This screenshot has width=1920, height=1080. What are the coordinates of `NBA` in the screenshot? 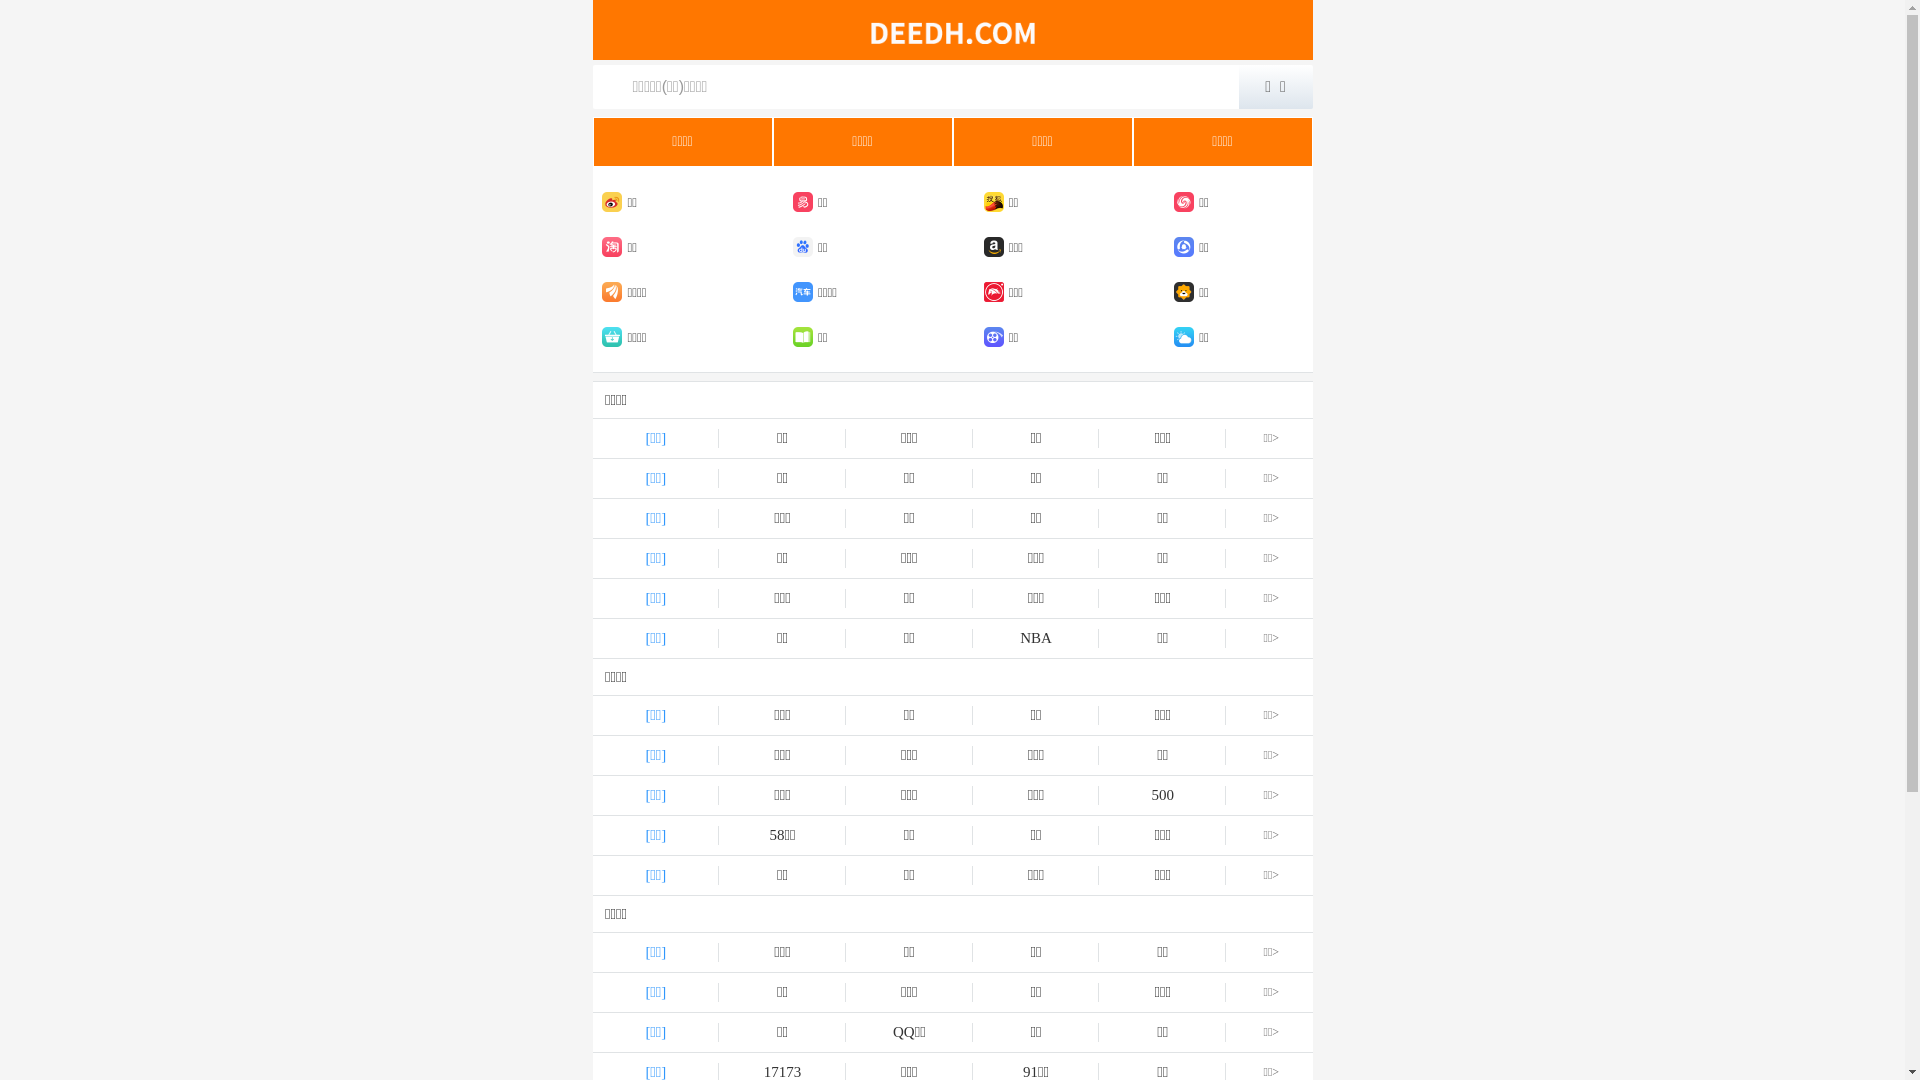 It's located at (1036, 638).